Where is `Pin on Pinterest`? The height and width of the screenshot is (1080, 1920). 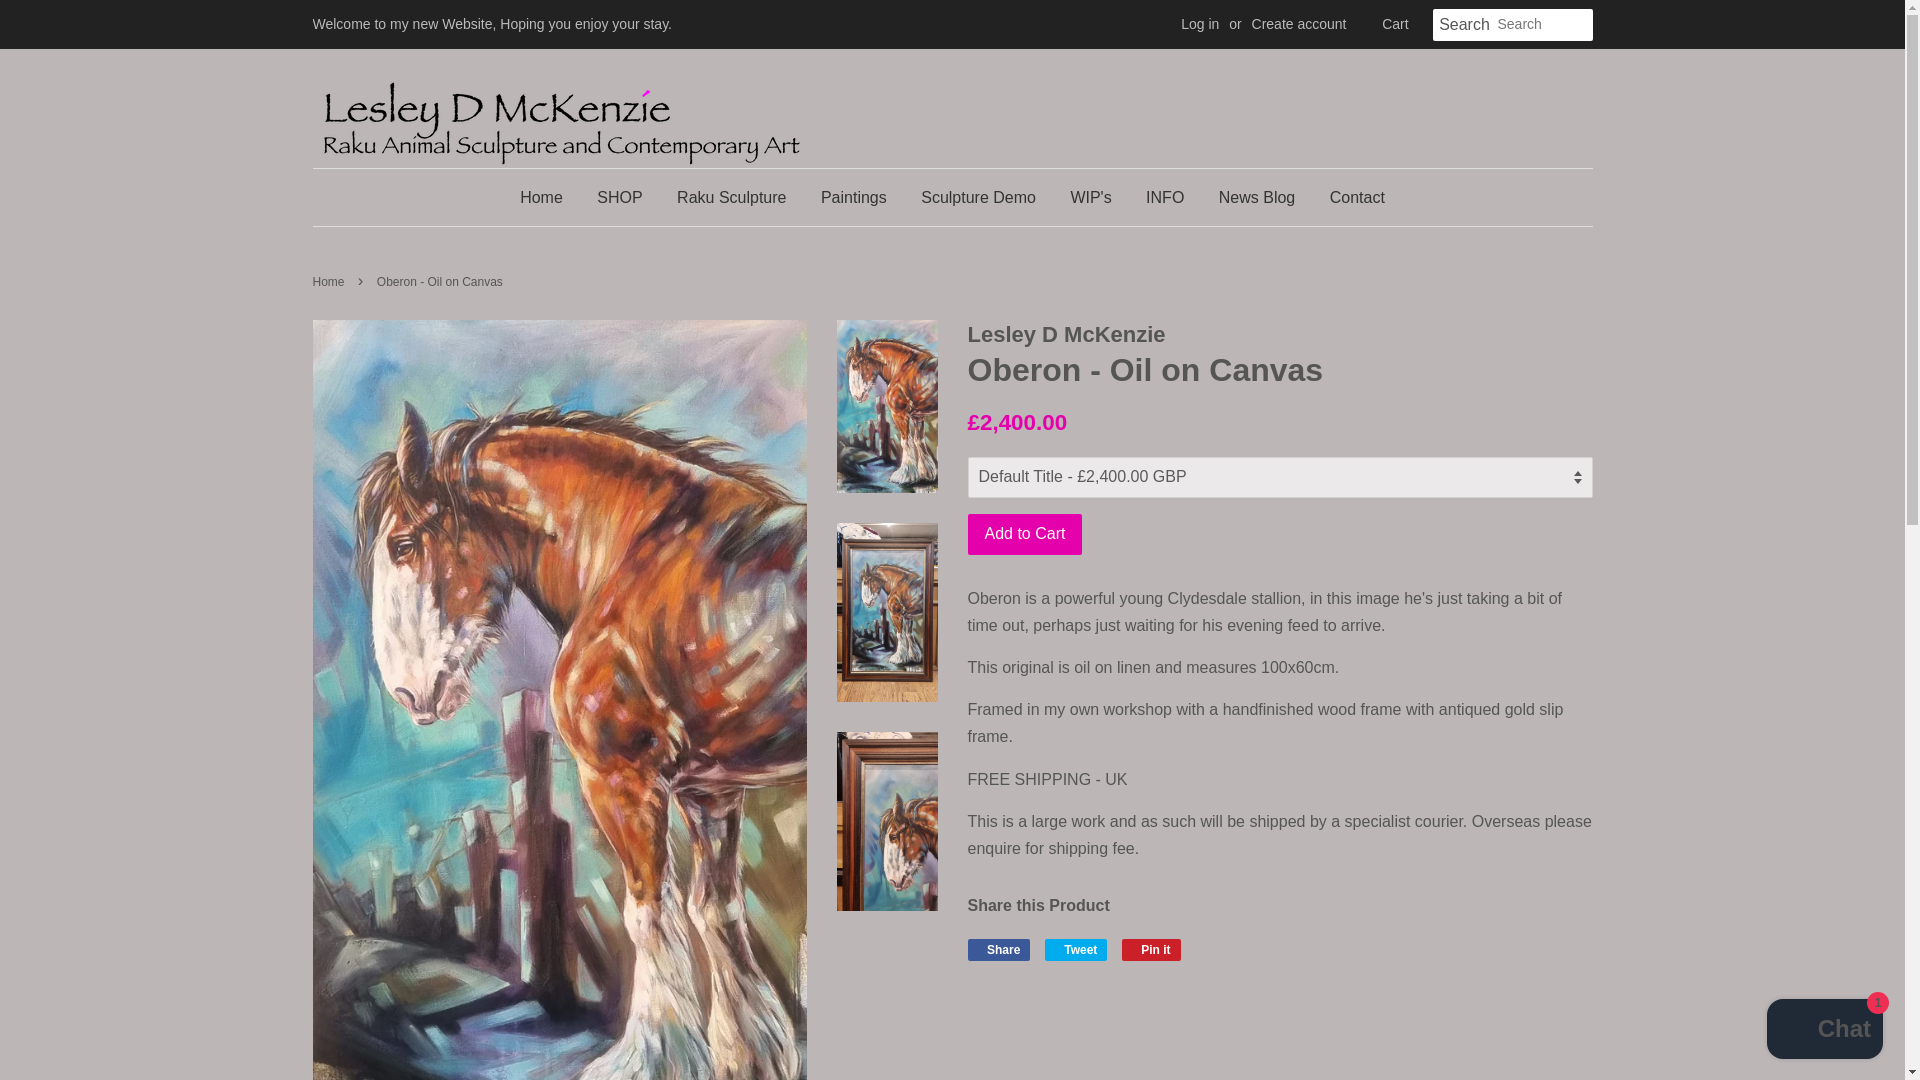
Pin on Pinterest is located at coordinates (1150, 950).